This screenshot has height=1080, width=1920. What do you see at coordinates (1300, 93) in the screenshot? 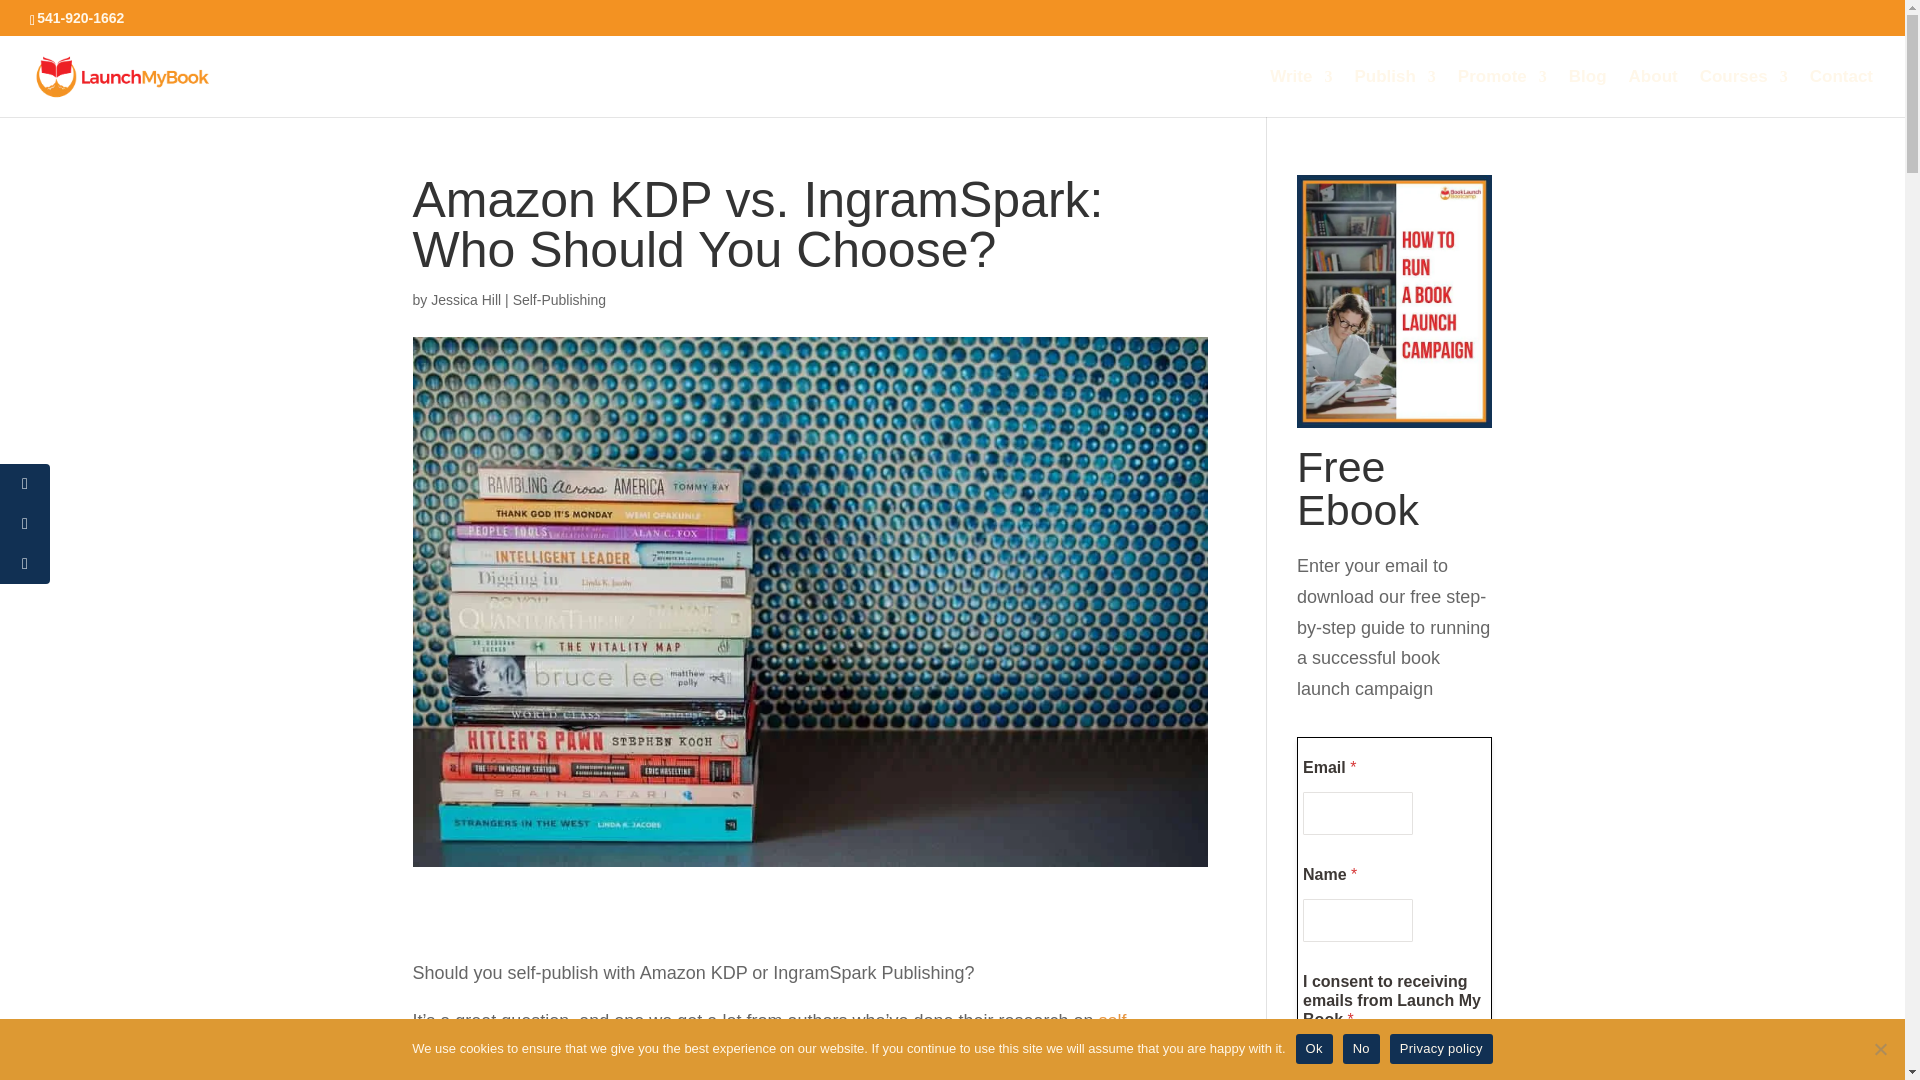
I see `Write` at bounding box center [1300, 93].